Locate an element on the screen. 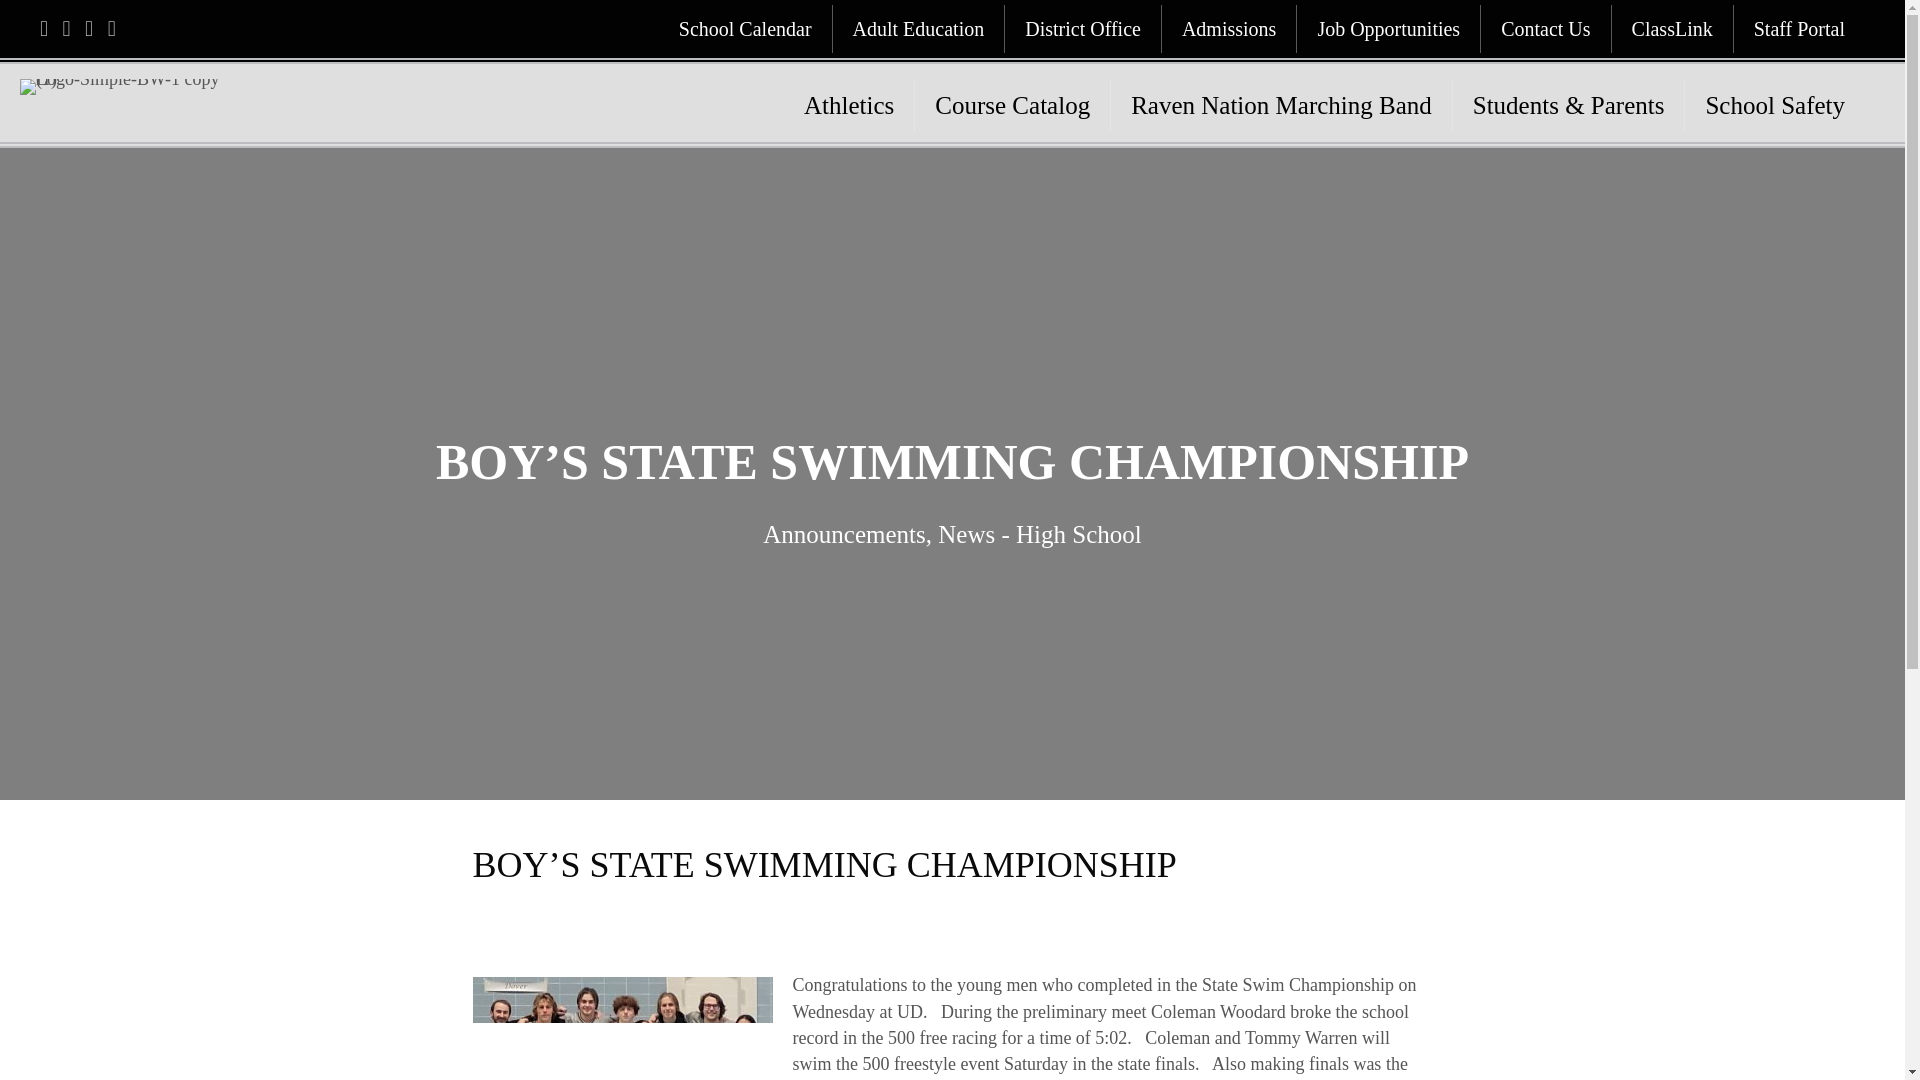 This screenshot has height=1080, width=1920. Adult Education is located at coordinates (918, 28).